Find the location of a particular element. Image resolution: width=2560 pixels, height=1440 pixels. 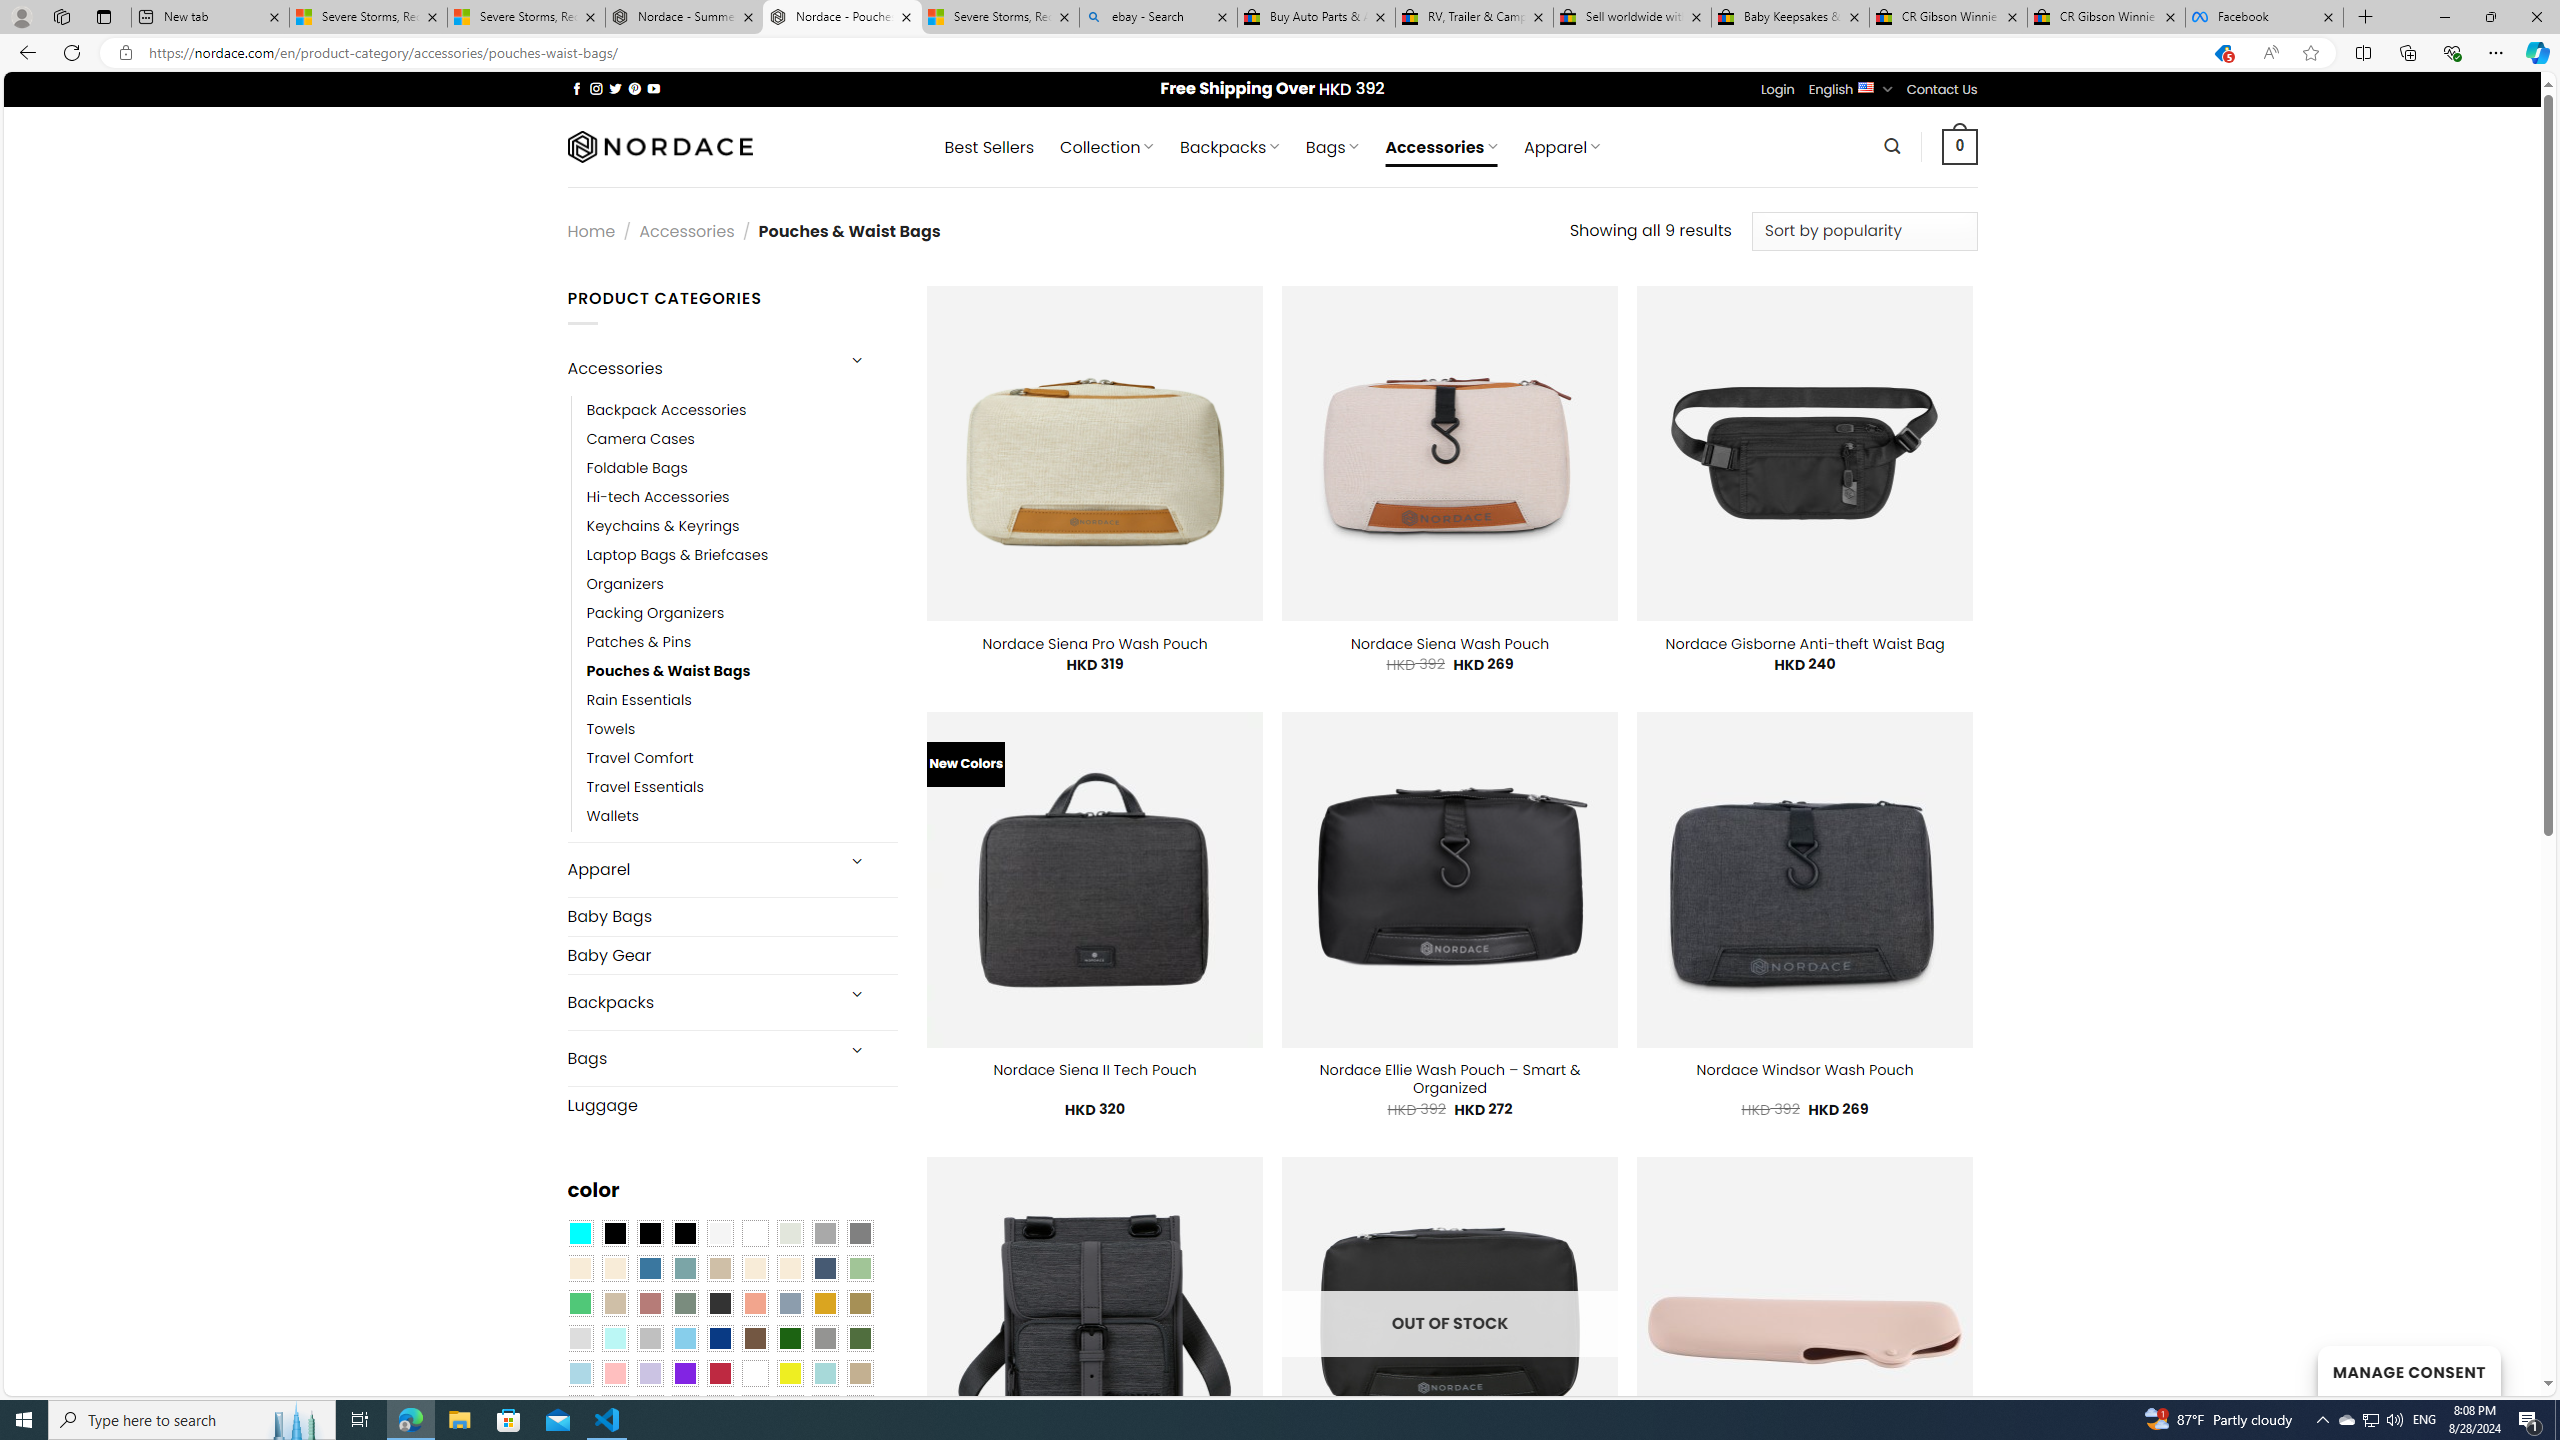

Wallets is located at coordinates (742, 817).